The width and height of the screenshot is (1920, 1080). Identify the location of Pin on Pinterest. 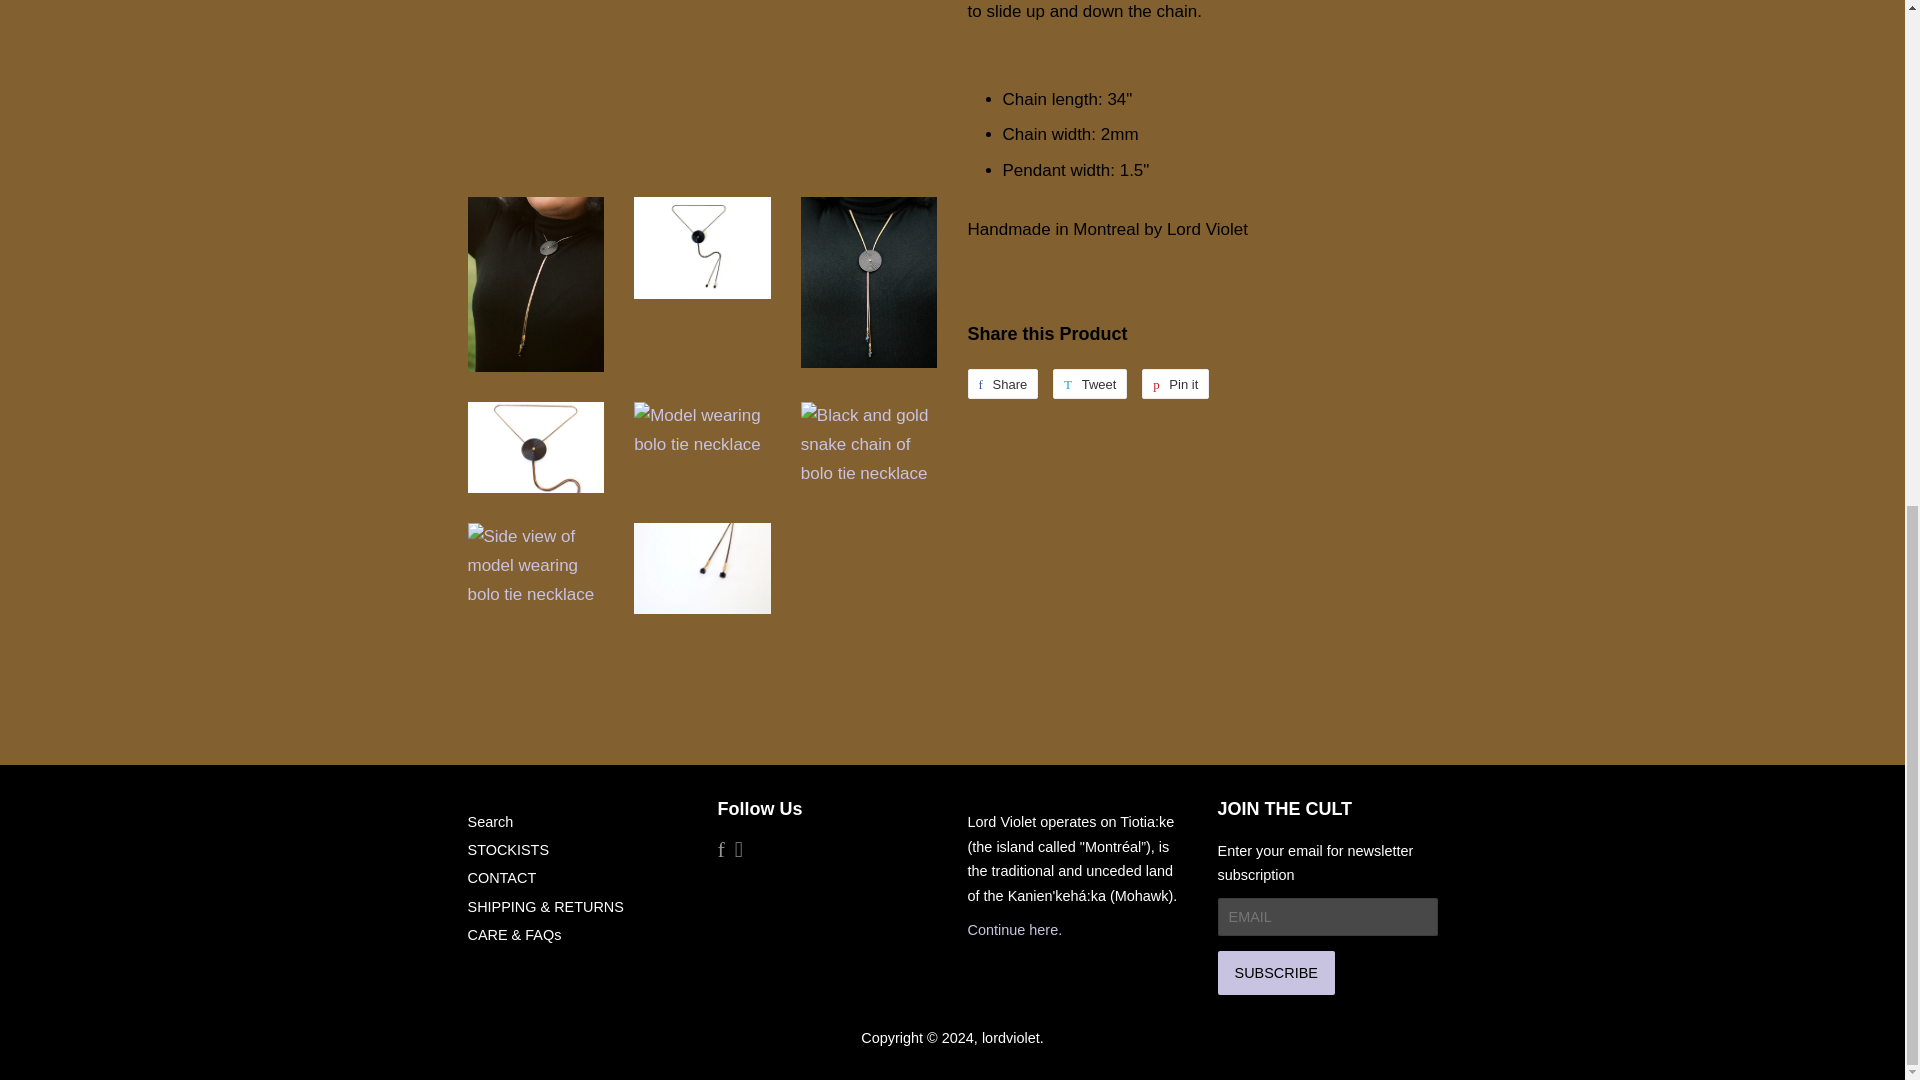
(1176, 383).